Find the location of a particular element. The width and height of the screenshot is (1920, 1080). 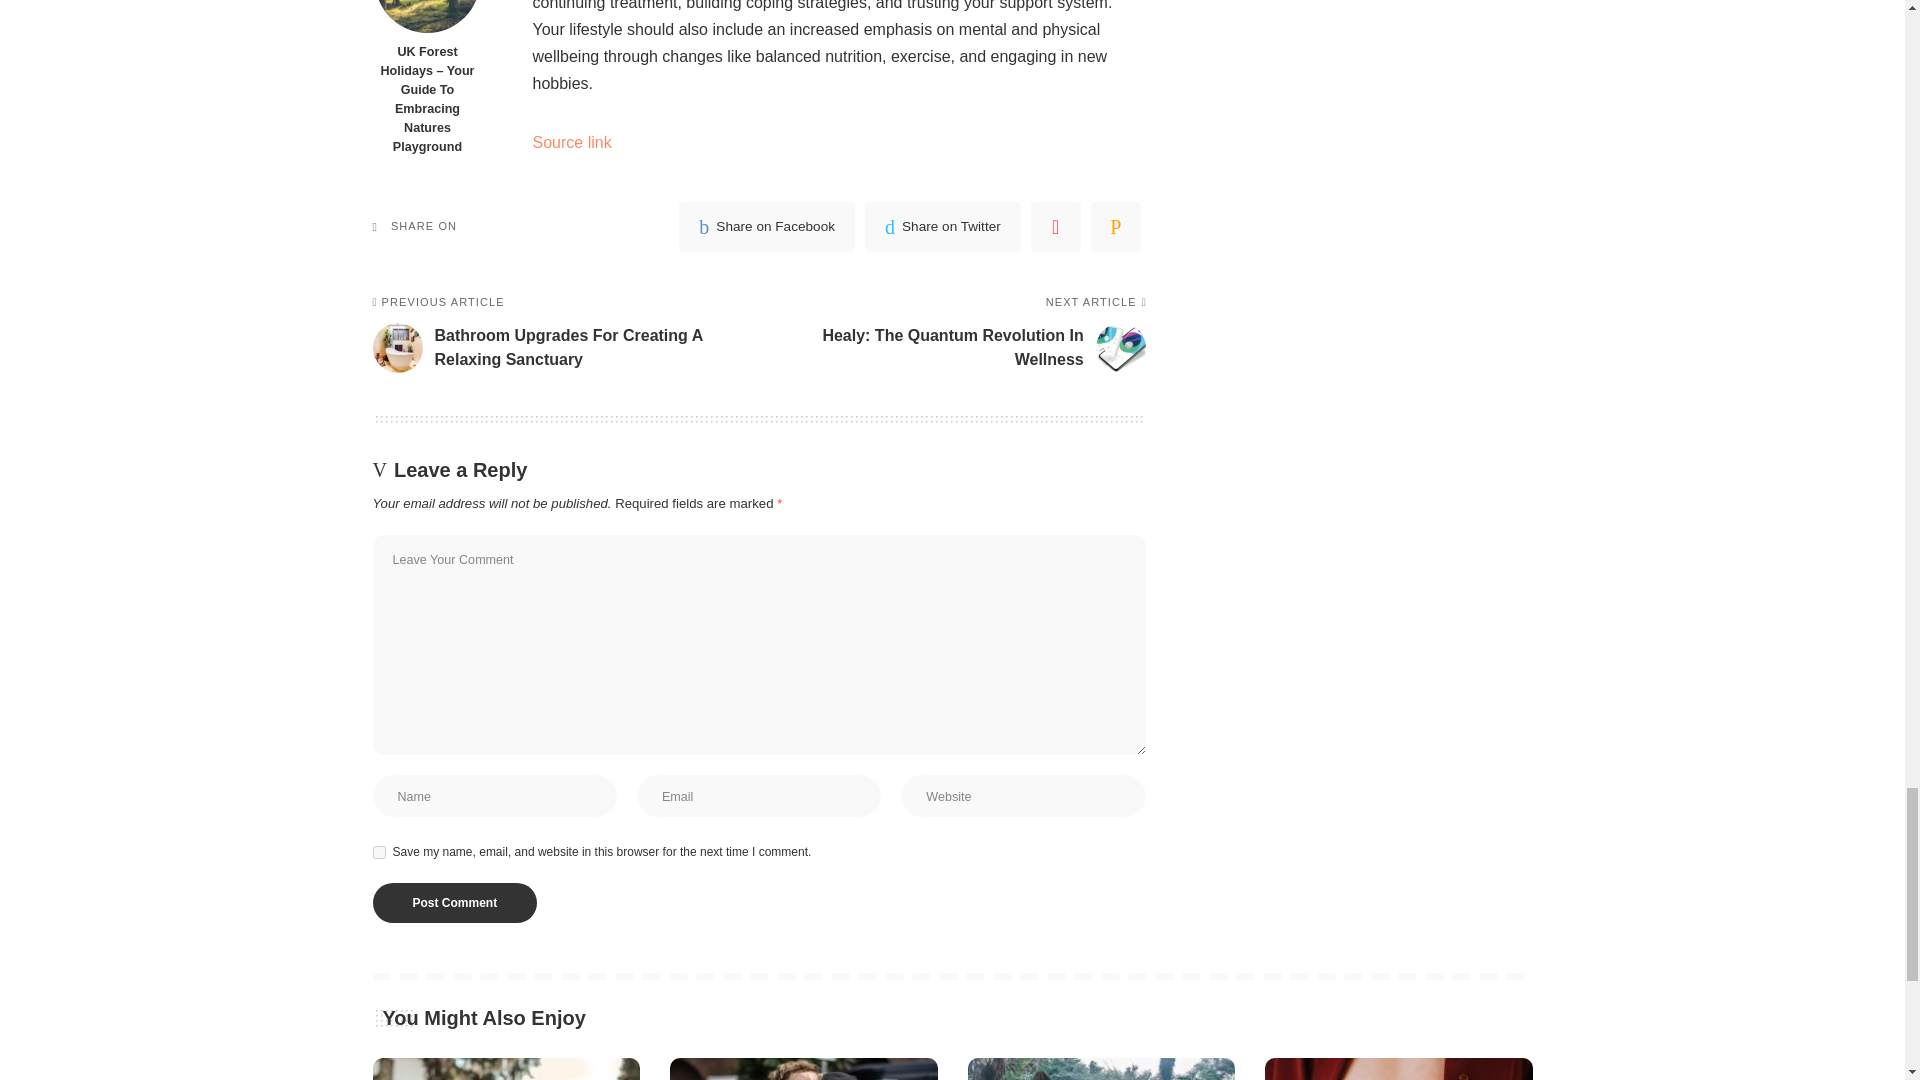

yes is located at coordinates (378, 852).